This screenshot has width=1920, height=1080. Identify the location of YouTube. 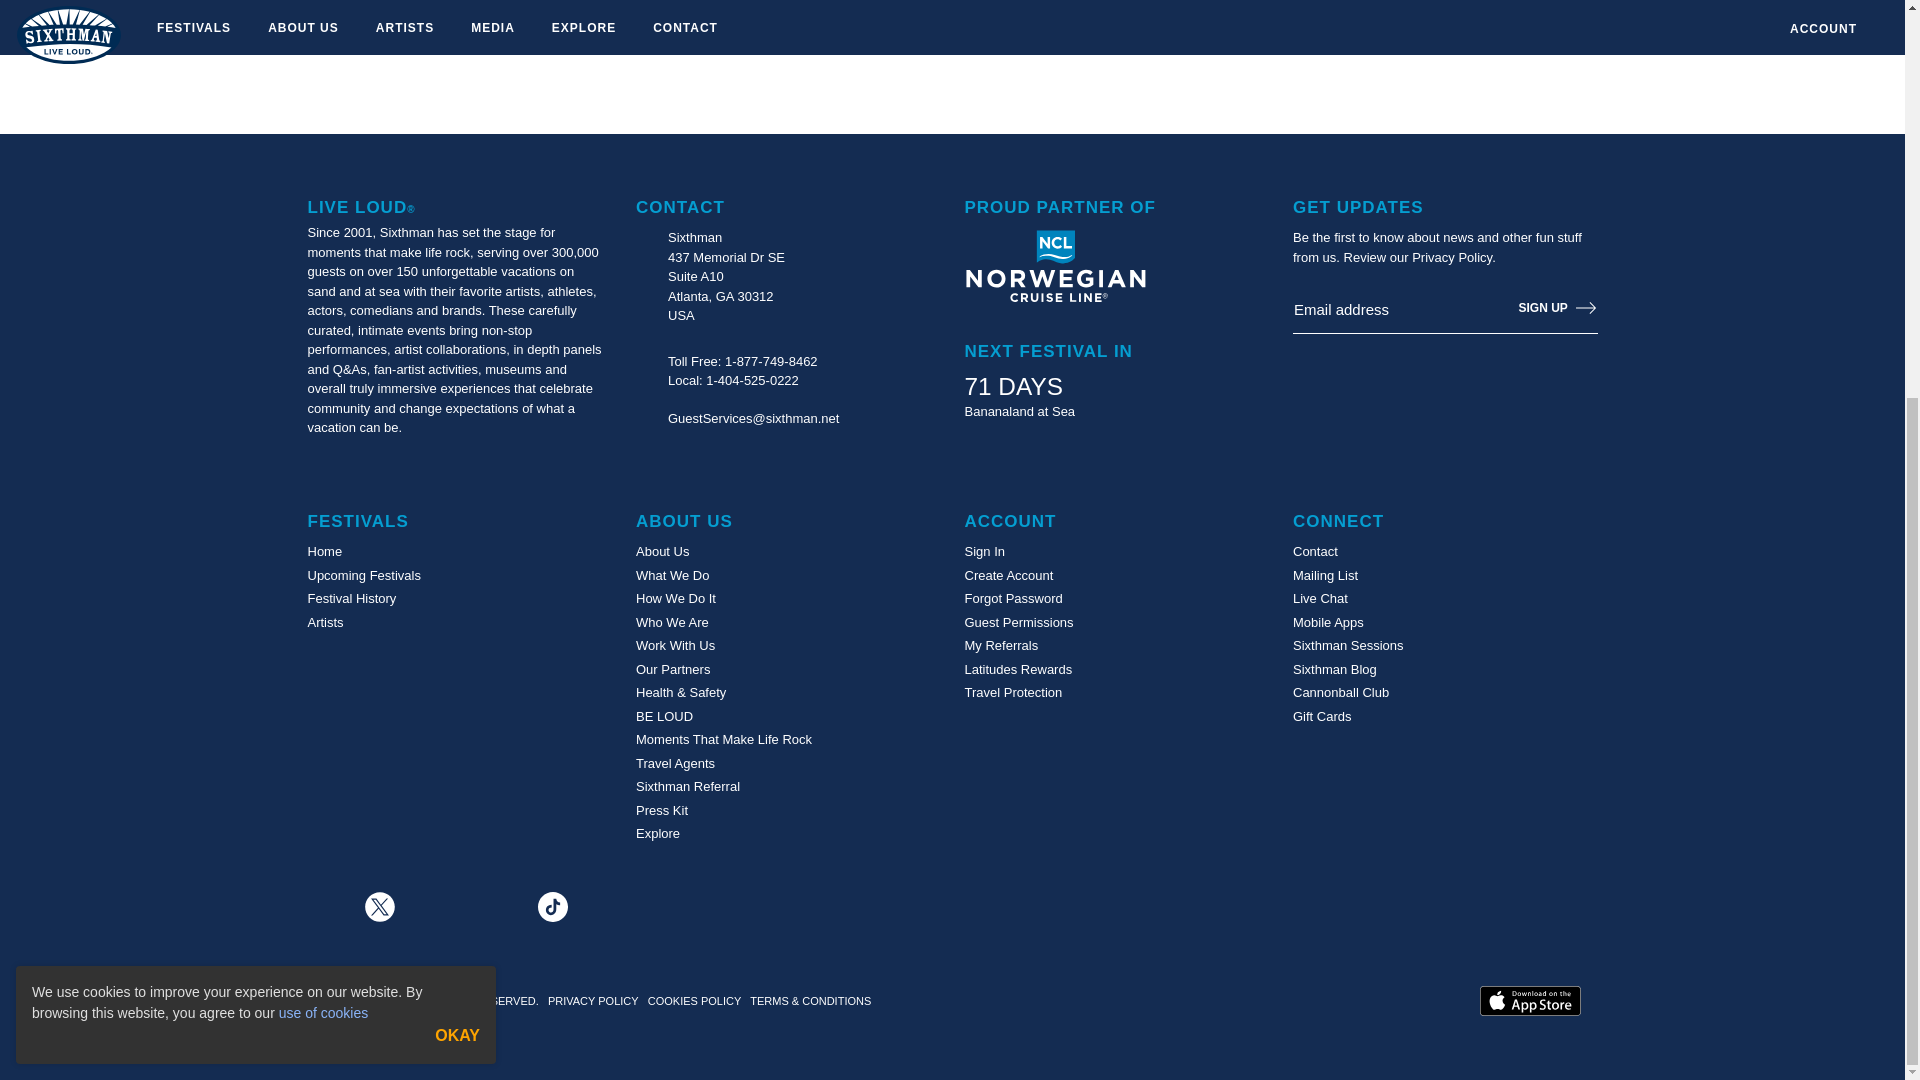
(610, 904).